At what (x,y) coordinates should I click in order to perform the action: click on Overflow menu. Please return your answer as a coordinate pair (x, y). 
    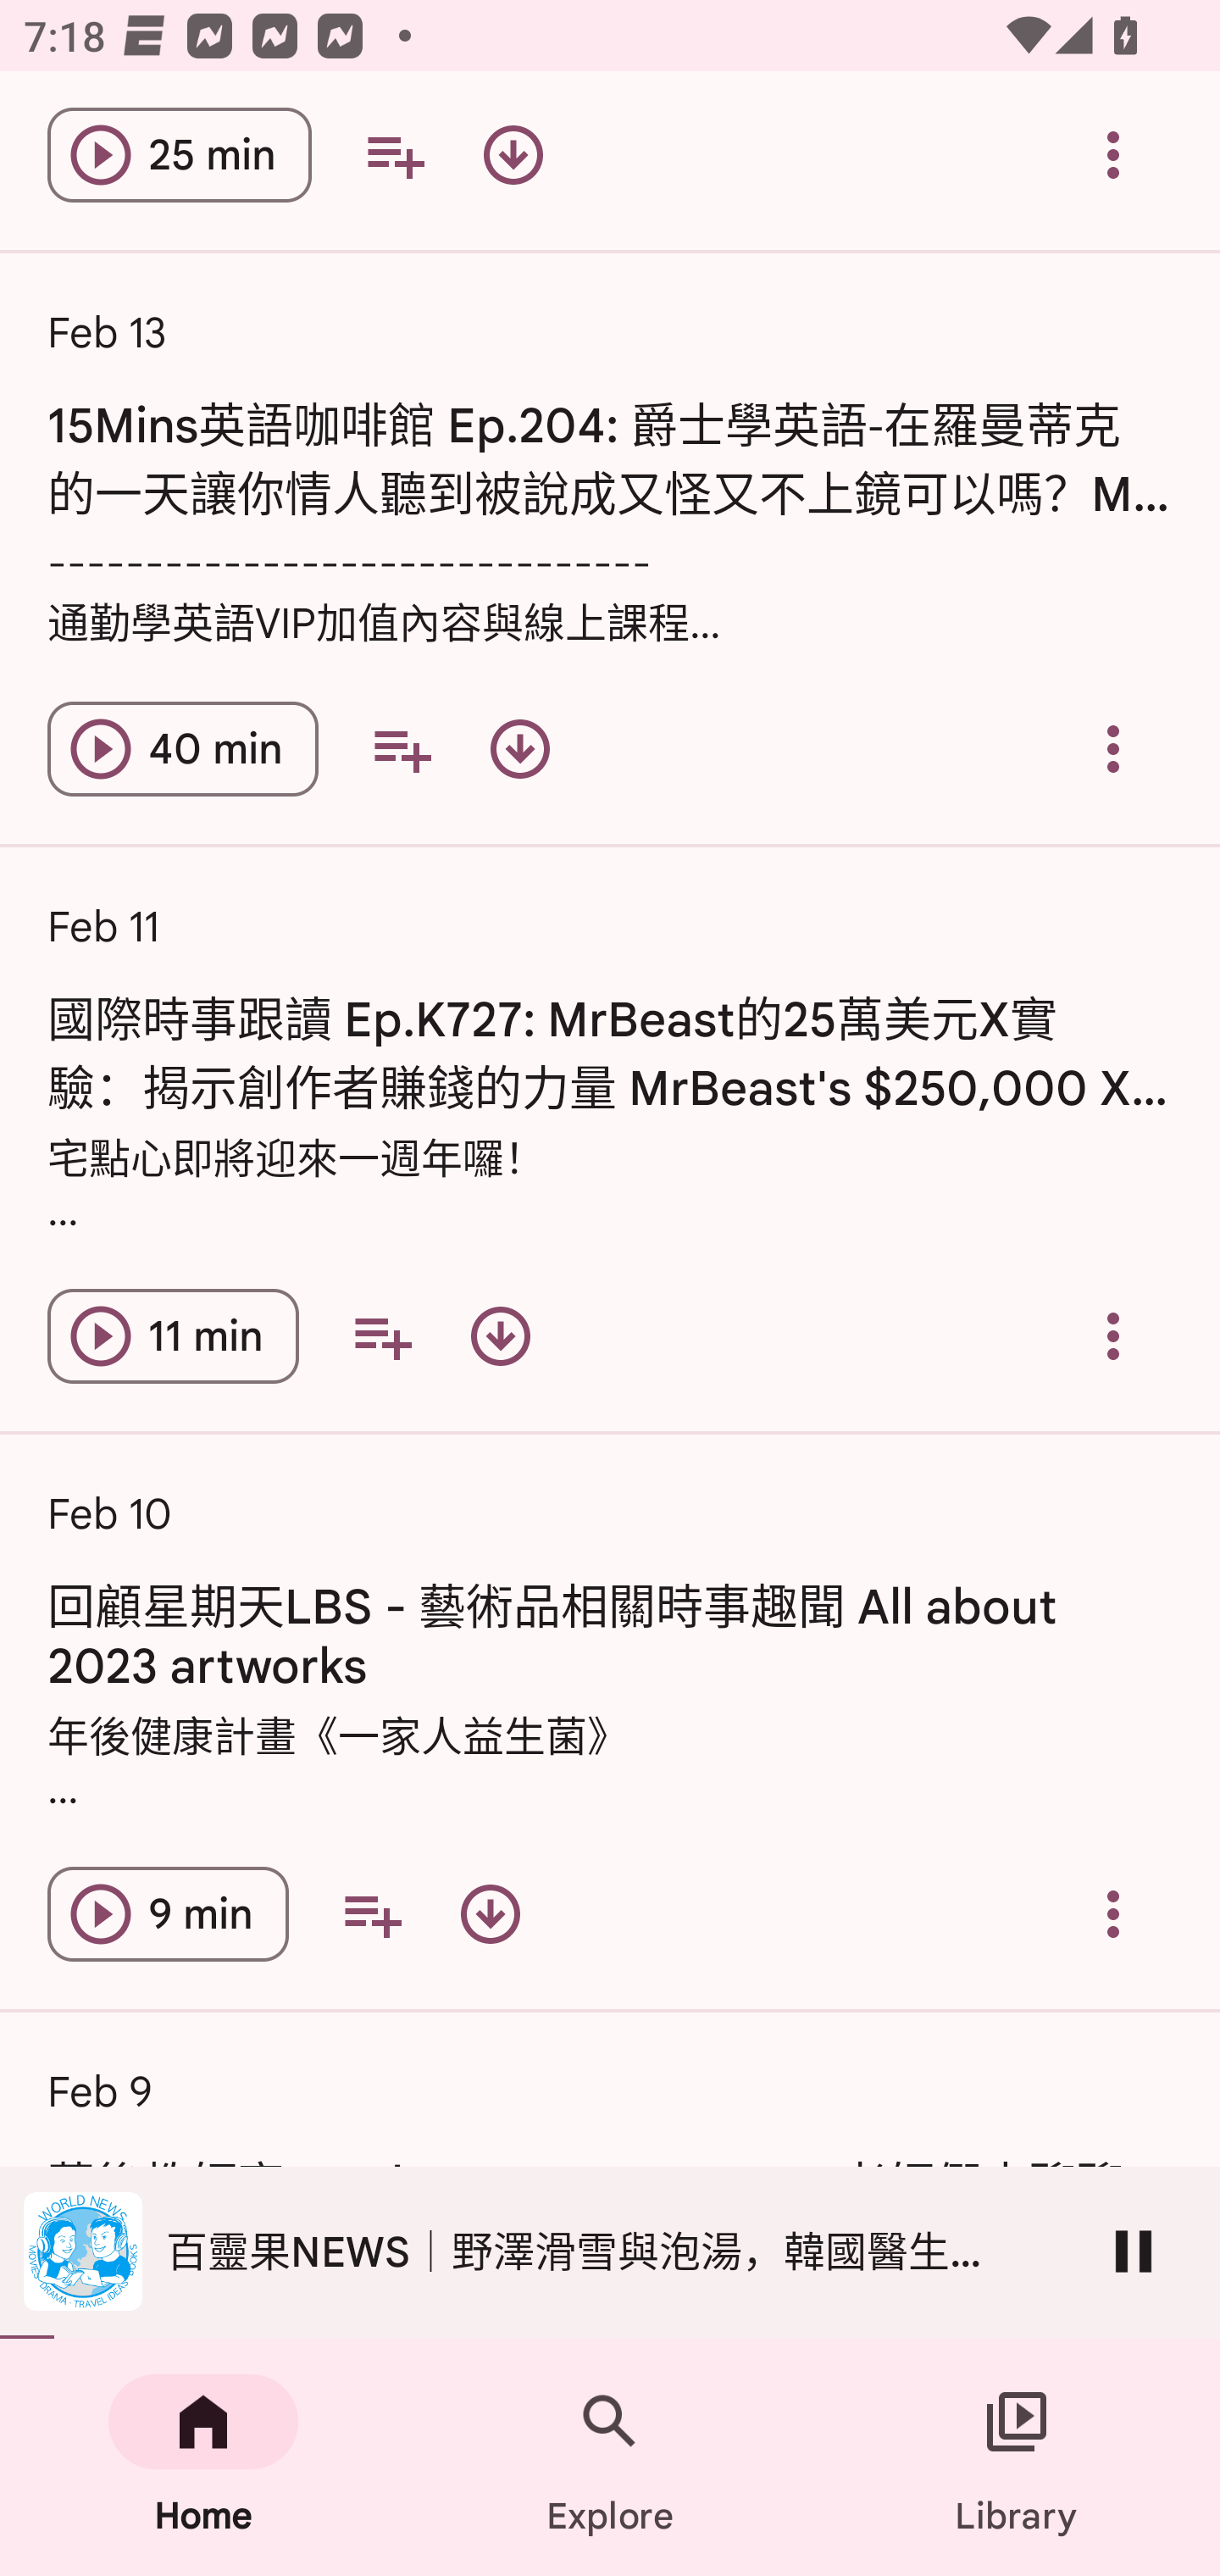
    Looking at the image, I should click on (1113, 1335).